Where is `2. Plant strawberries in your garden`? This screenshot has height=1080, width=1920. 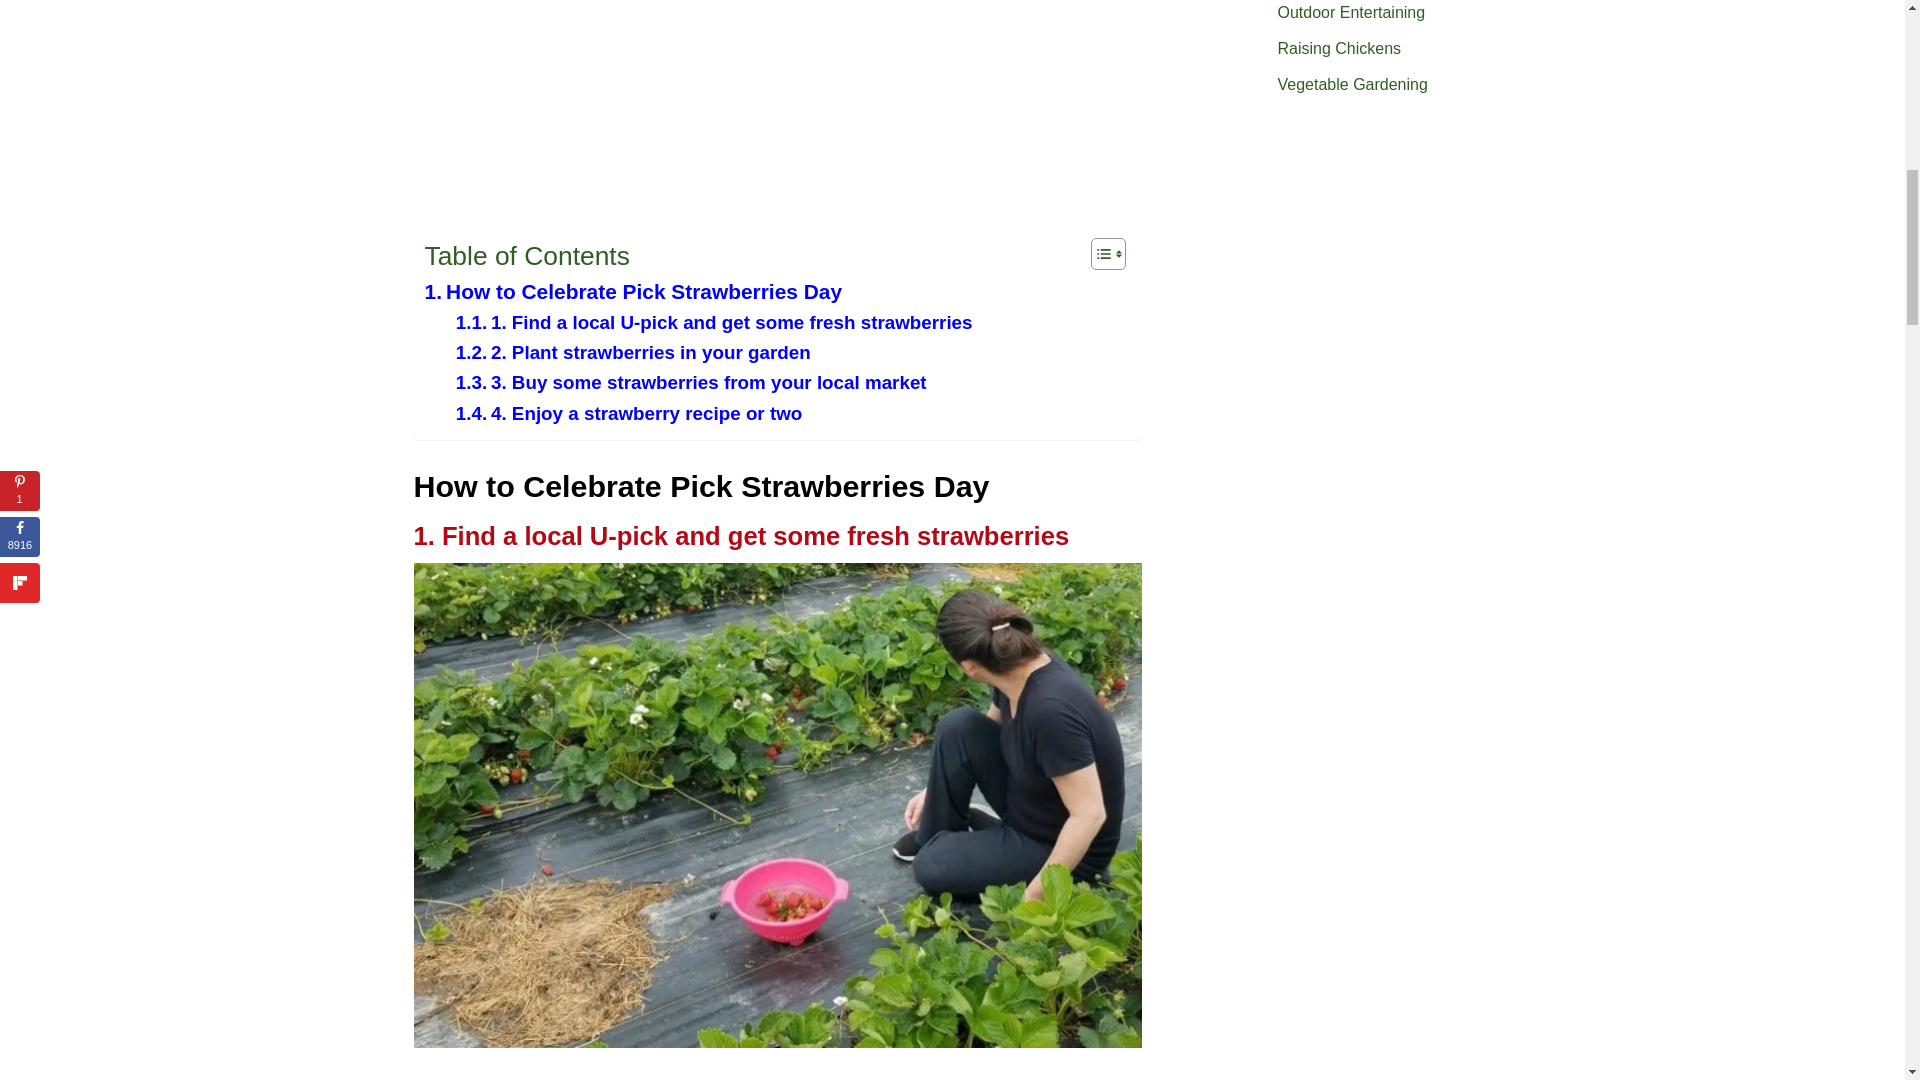 2. Plant strawberries in your garden is located at coordinates (633, 353).